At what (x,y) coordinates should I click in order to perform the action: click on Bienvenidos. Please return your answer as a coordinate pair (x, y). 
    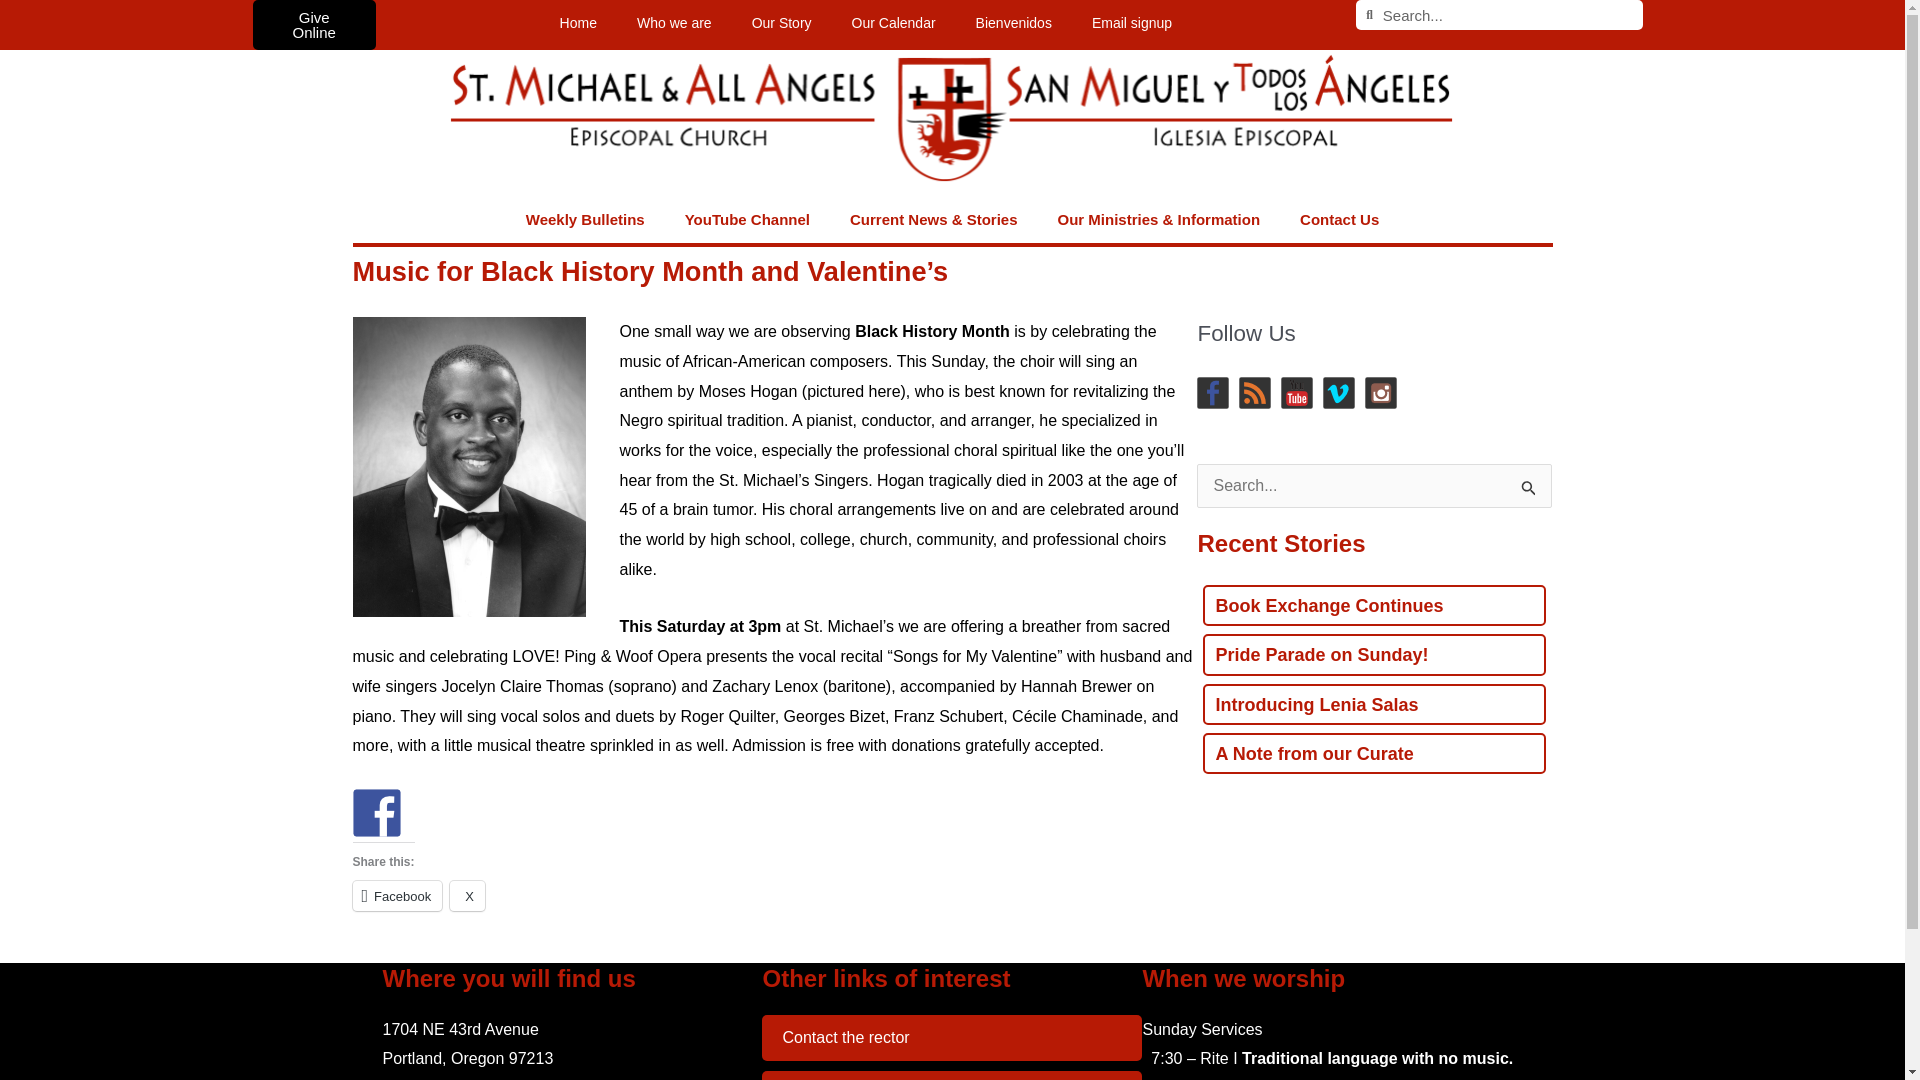
    Looking at the image, I should click on (1014, 23).